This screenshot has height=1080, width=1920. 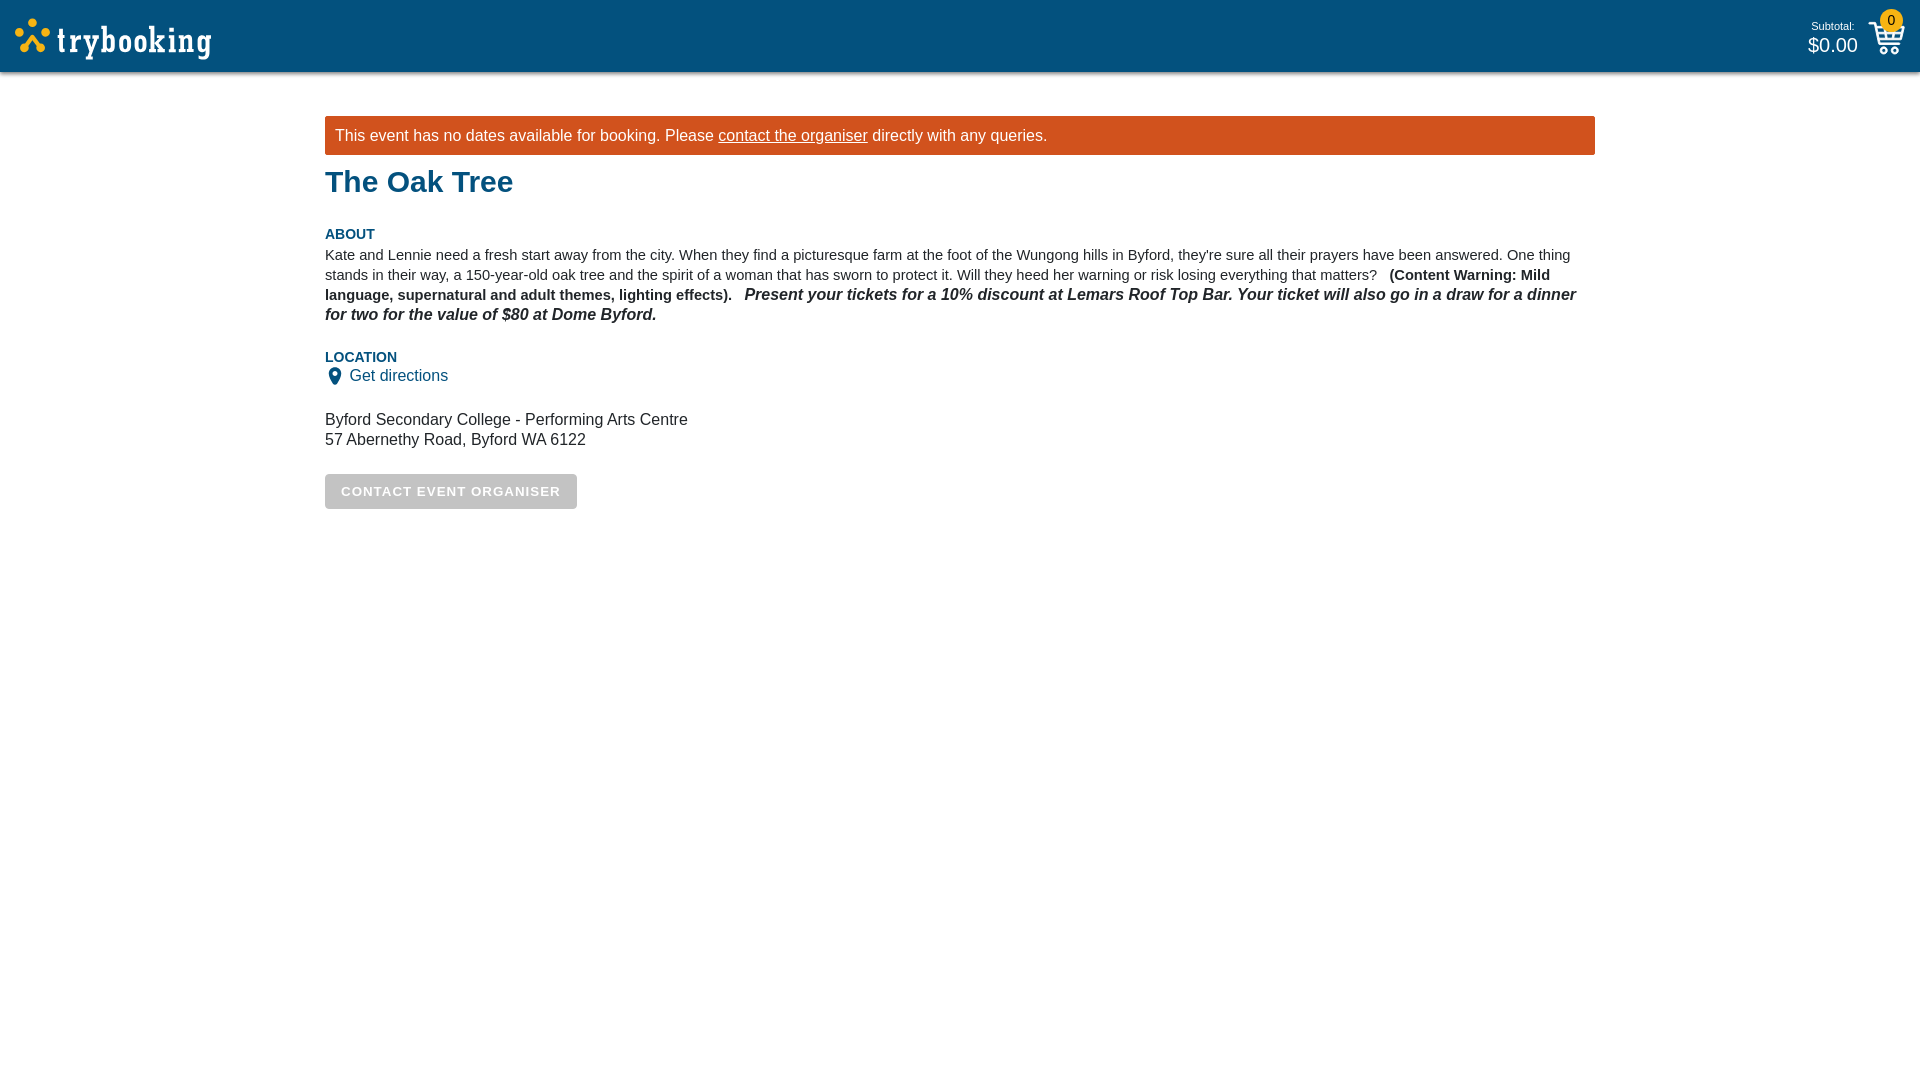 What do you see at coordinates (398, 376) in the screenshot?
I see `Get directions` at bounding box center [398, 376].